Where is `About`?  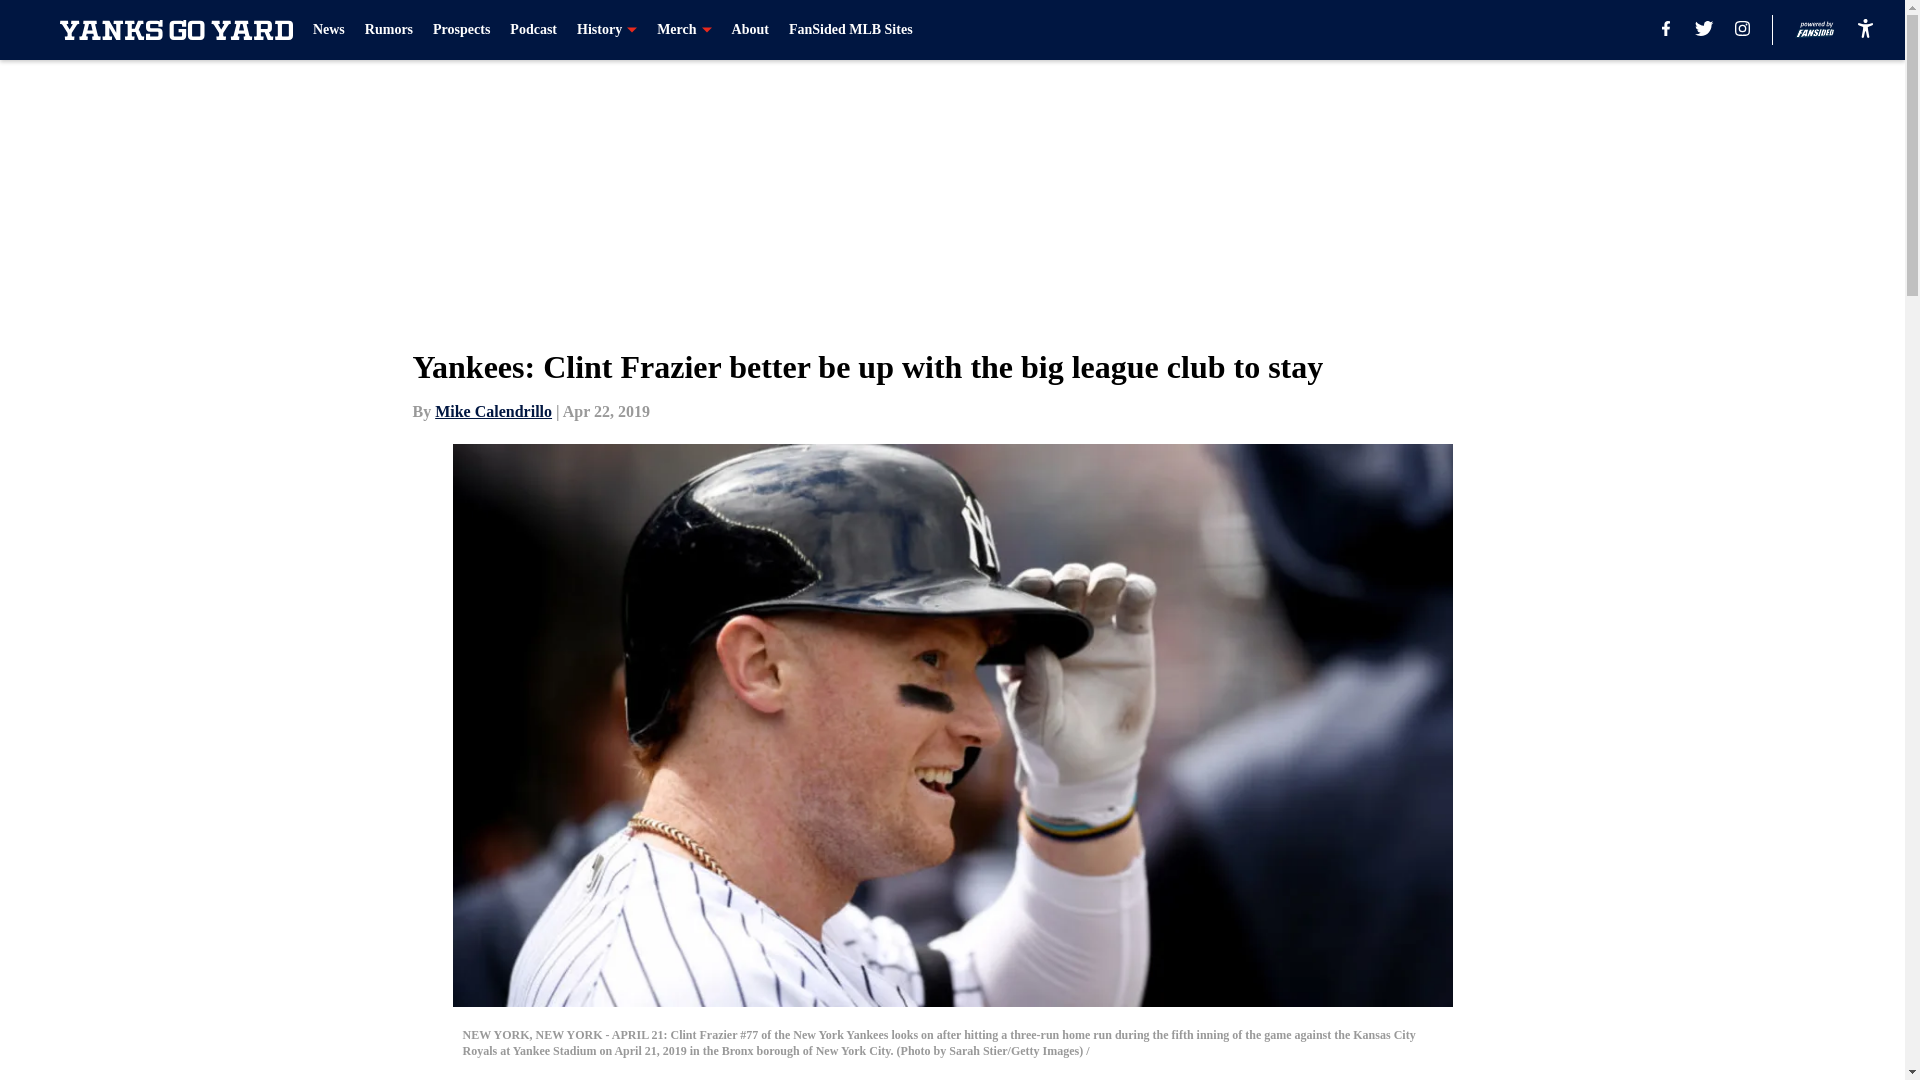 About is located at coordinates (750, 30).